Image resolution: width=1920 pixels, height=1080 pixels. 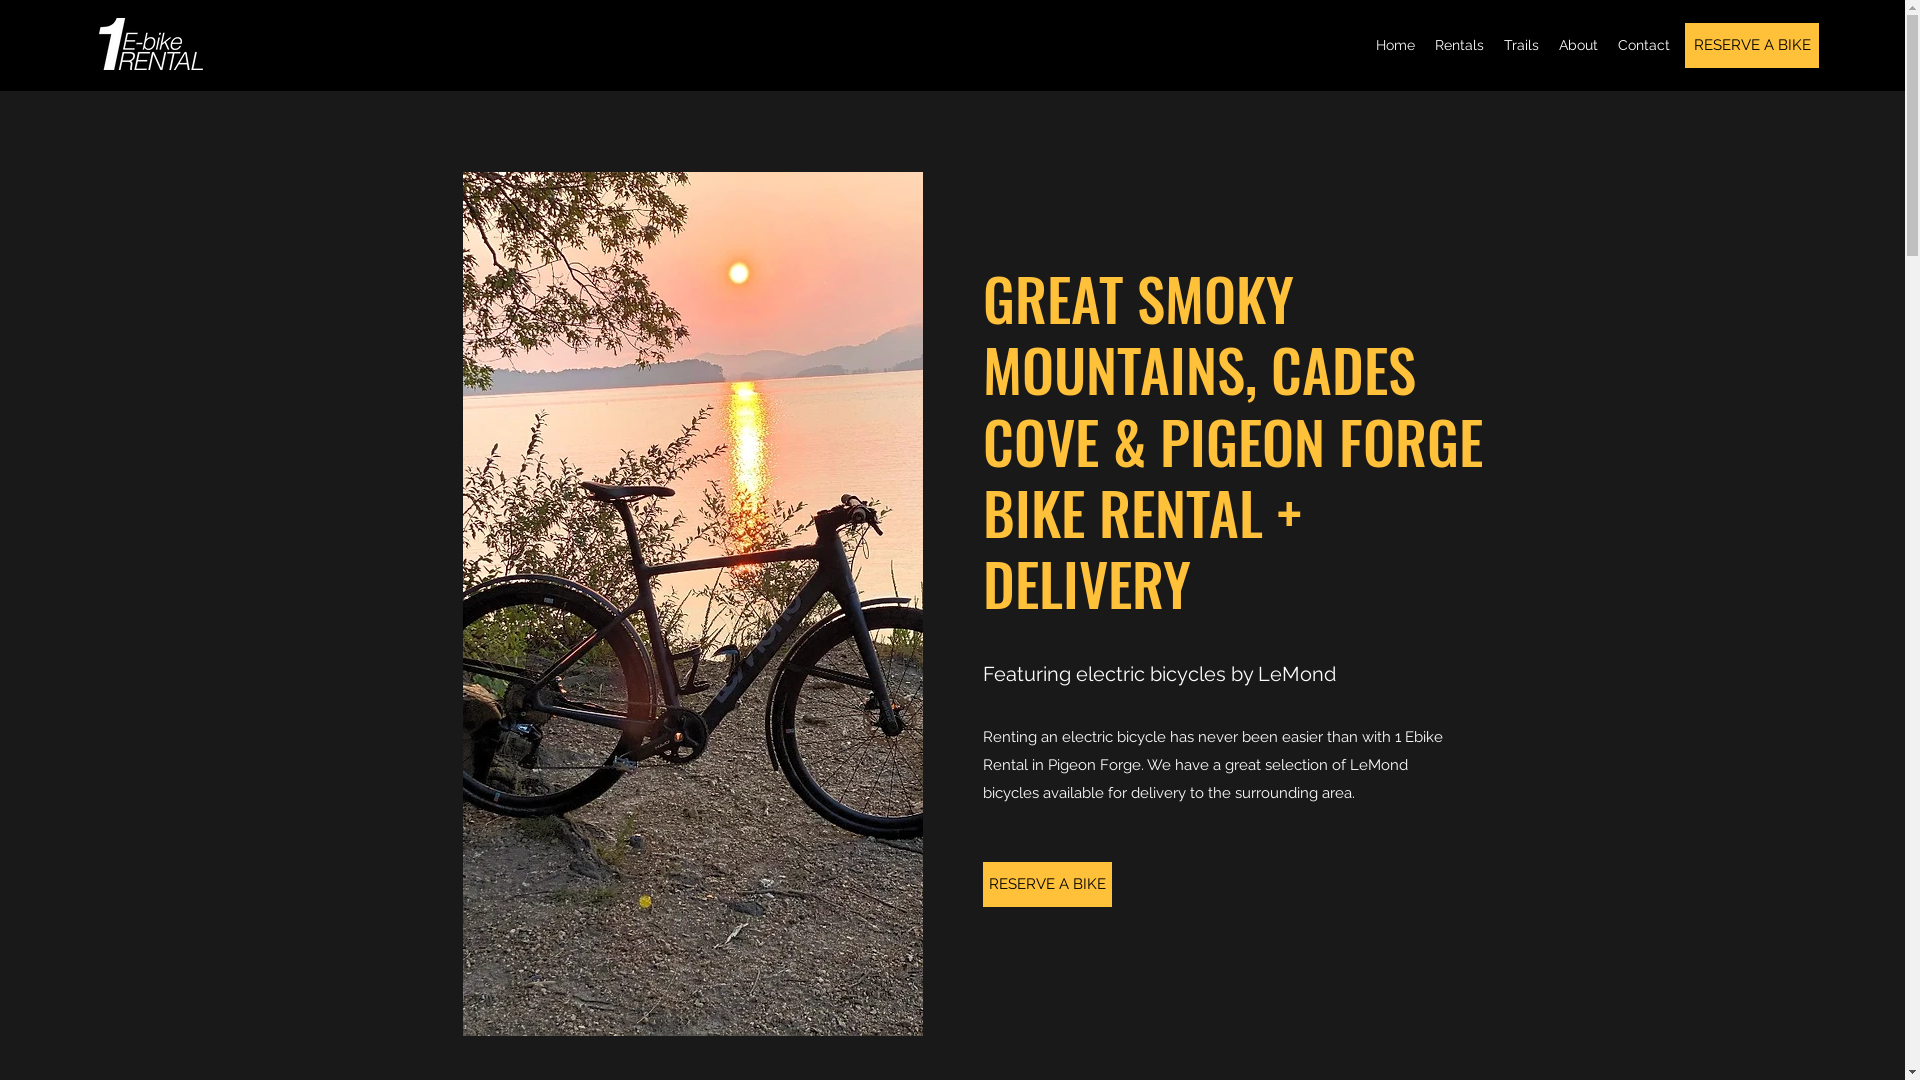 I want to click on Trails, so click(x=1522, y=45).